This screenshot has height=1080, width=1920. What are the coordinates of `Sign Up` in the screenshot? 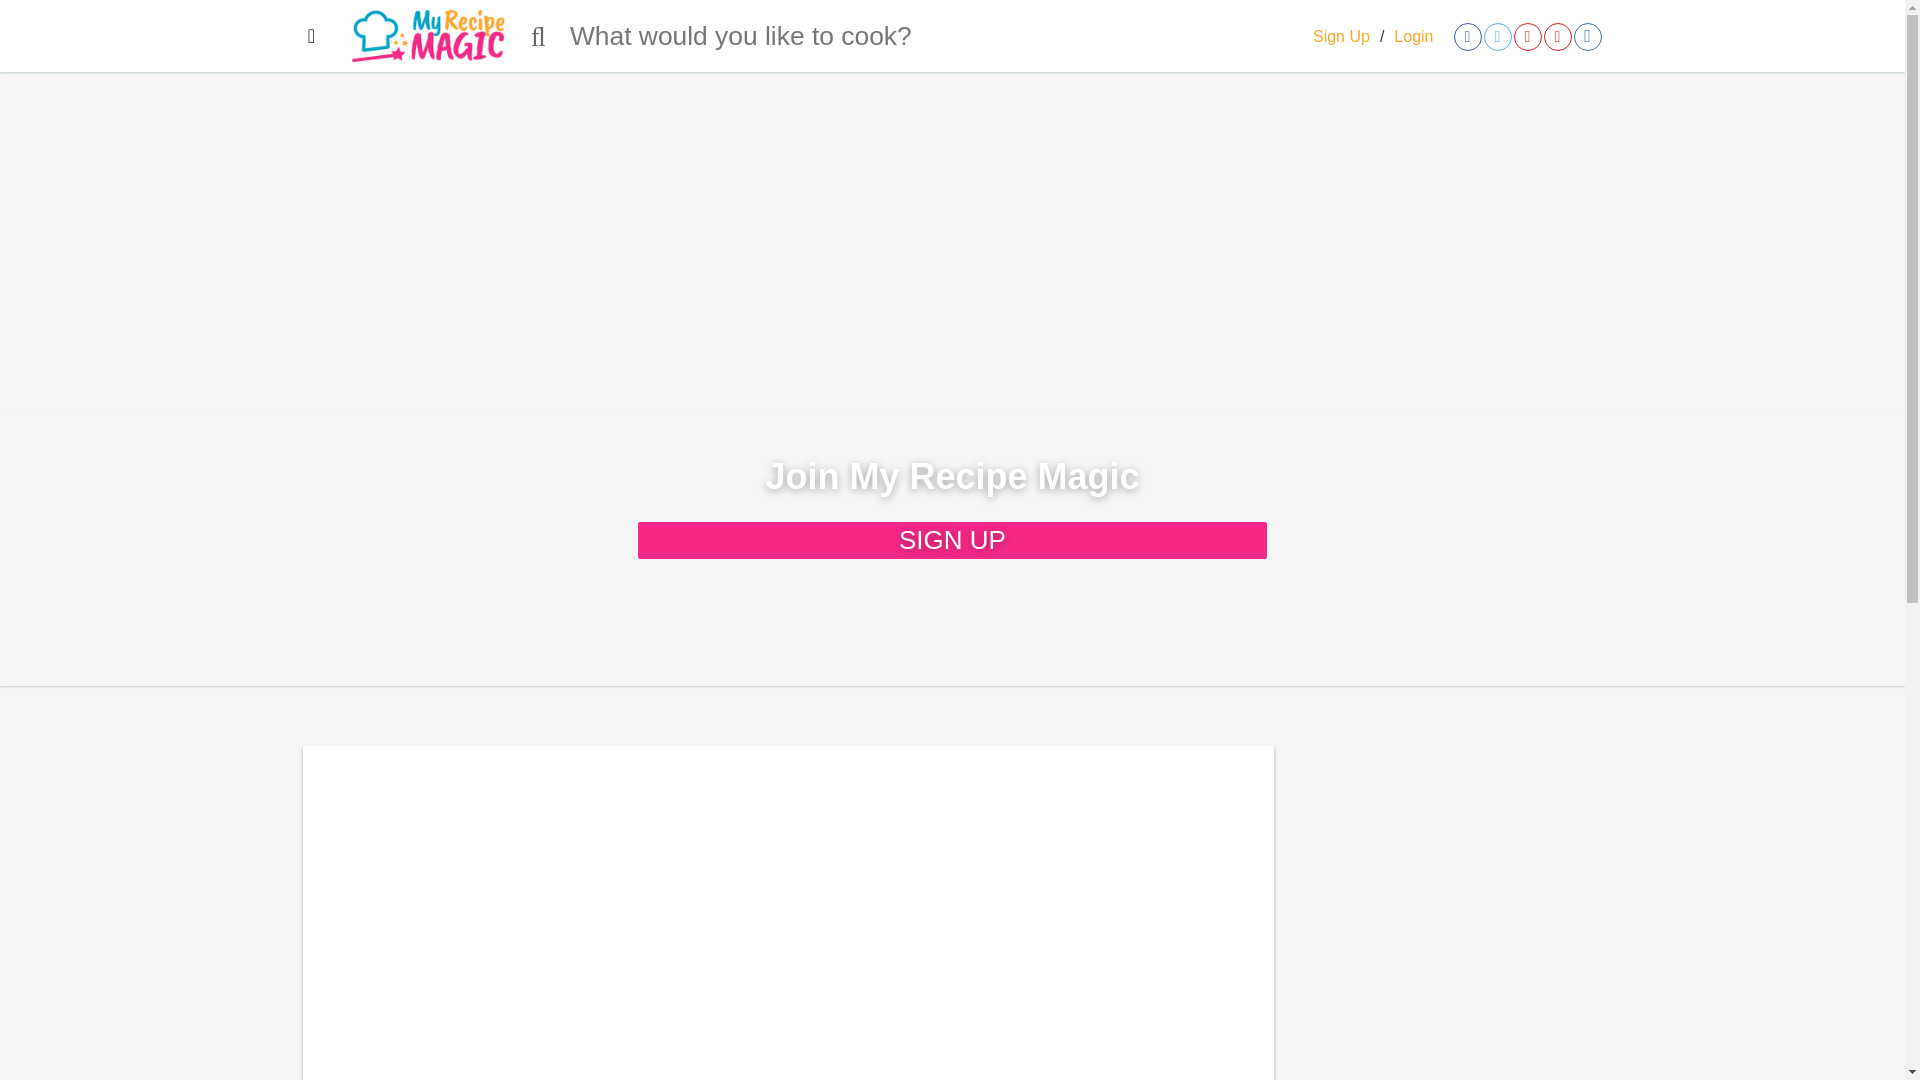 It's located at (1342, 36).